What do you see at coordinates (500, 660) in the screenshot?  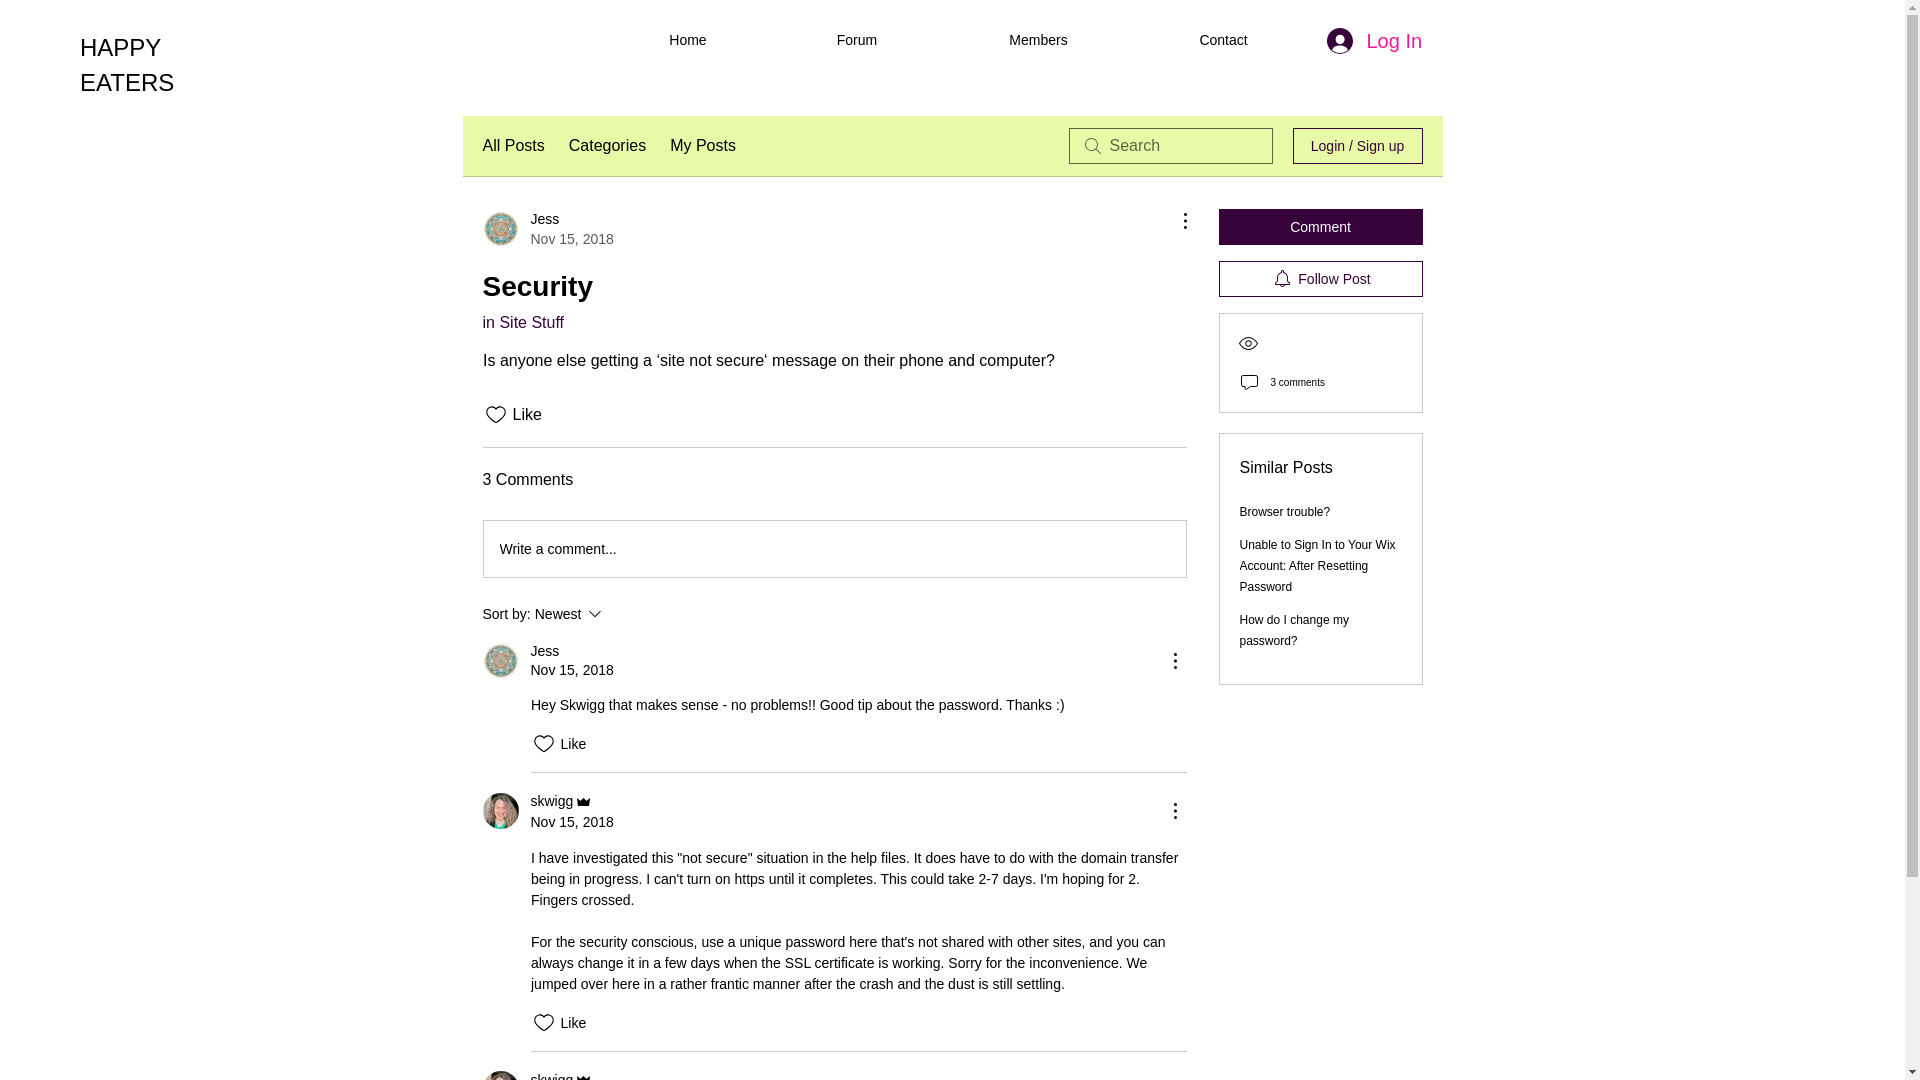 I see `Jess` at bounding box center [500, 660].